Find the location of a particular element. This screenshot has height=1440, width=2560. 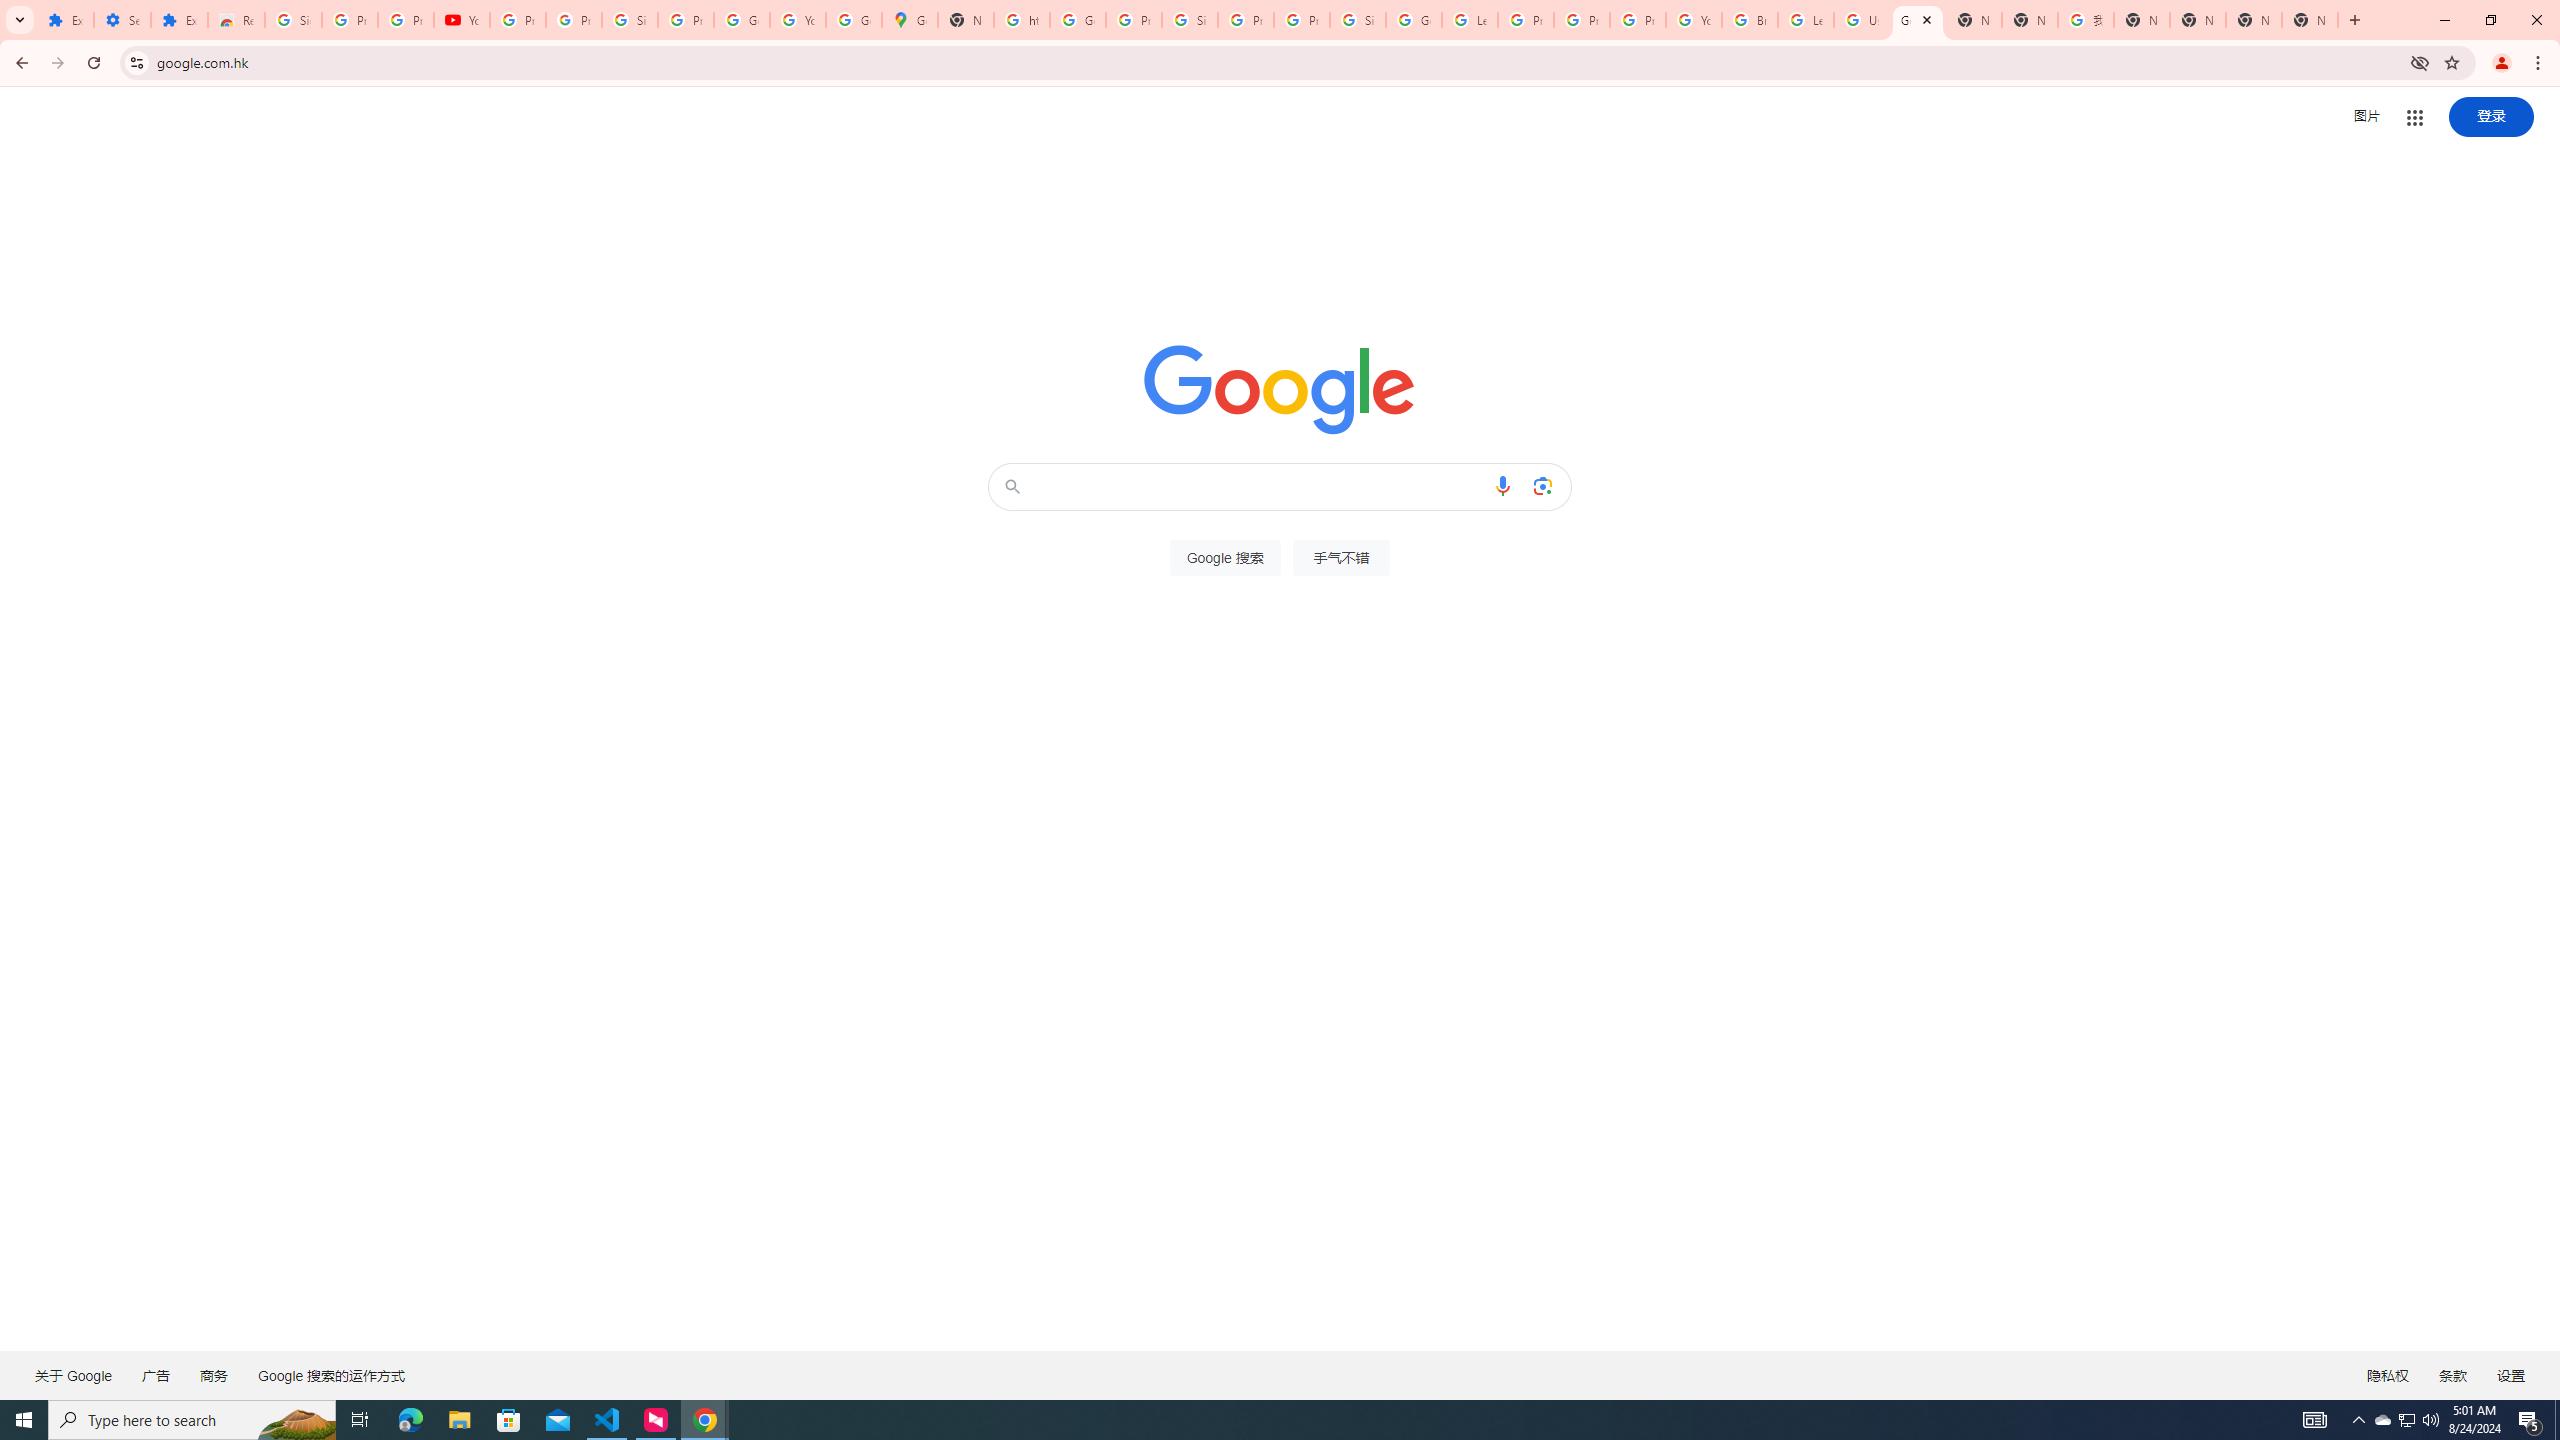

Sign in - Google Accounts is located at coordinates (1358, 20).